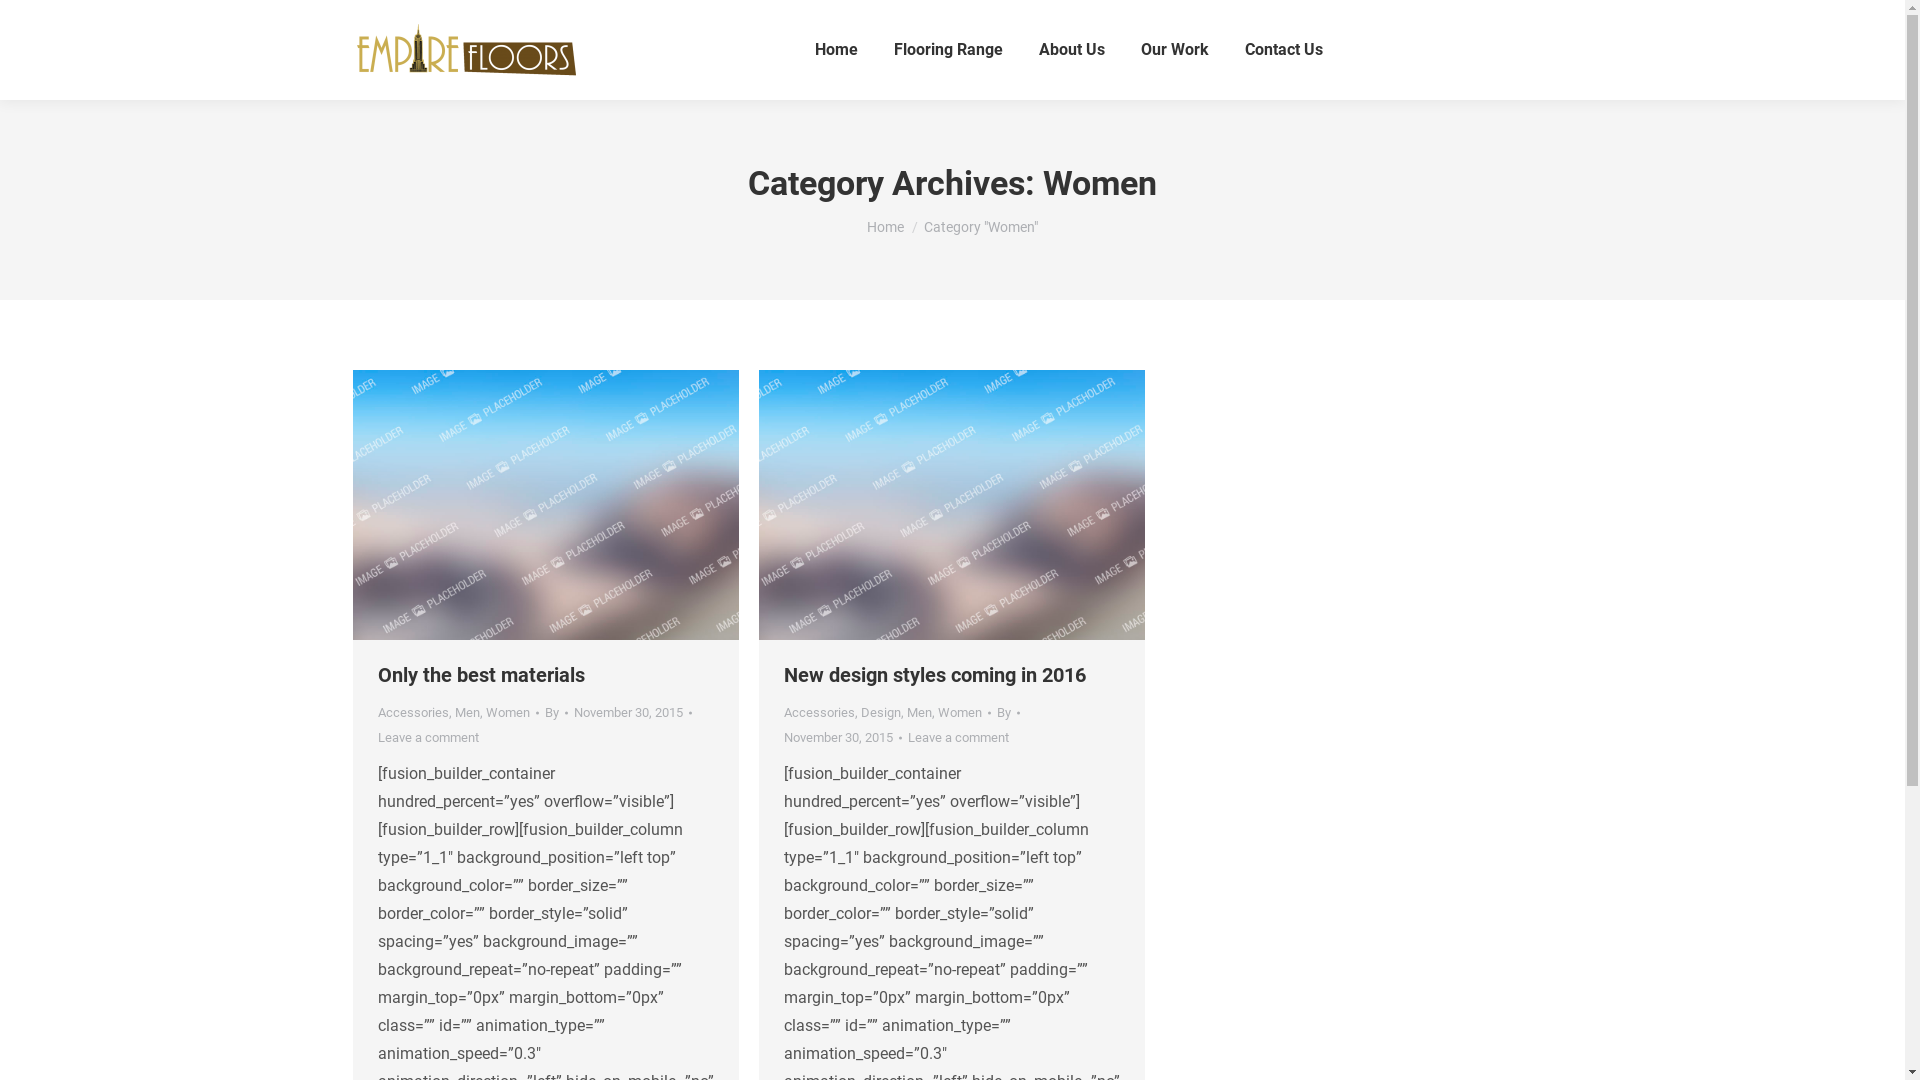 The image size is (1920, 1080). I want to click on Women, so click(960, 712).